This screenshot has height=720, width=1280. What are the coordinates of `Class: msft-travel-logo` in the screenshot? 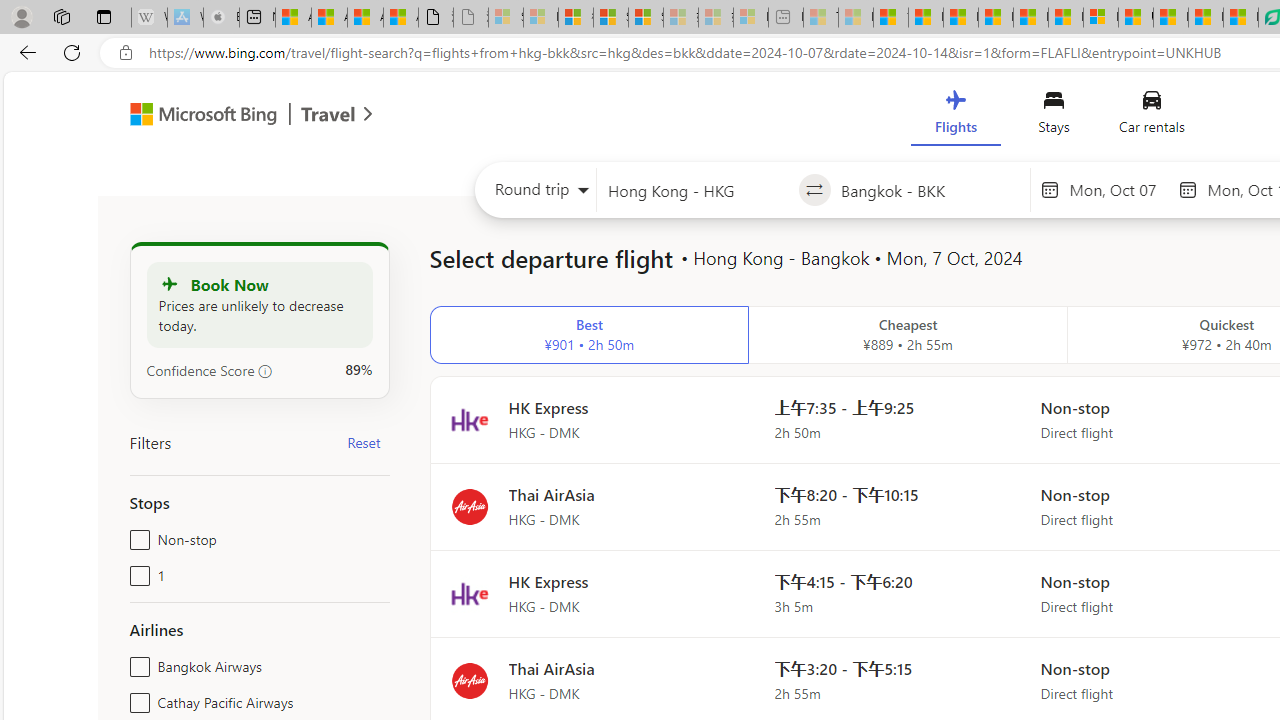 It's located at (328, 114).